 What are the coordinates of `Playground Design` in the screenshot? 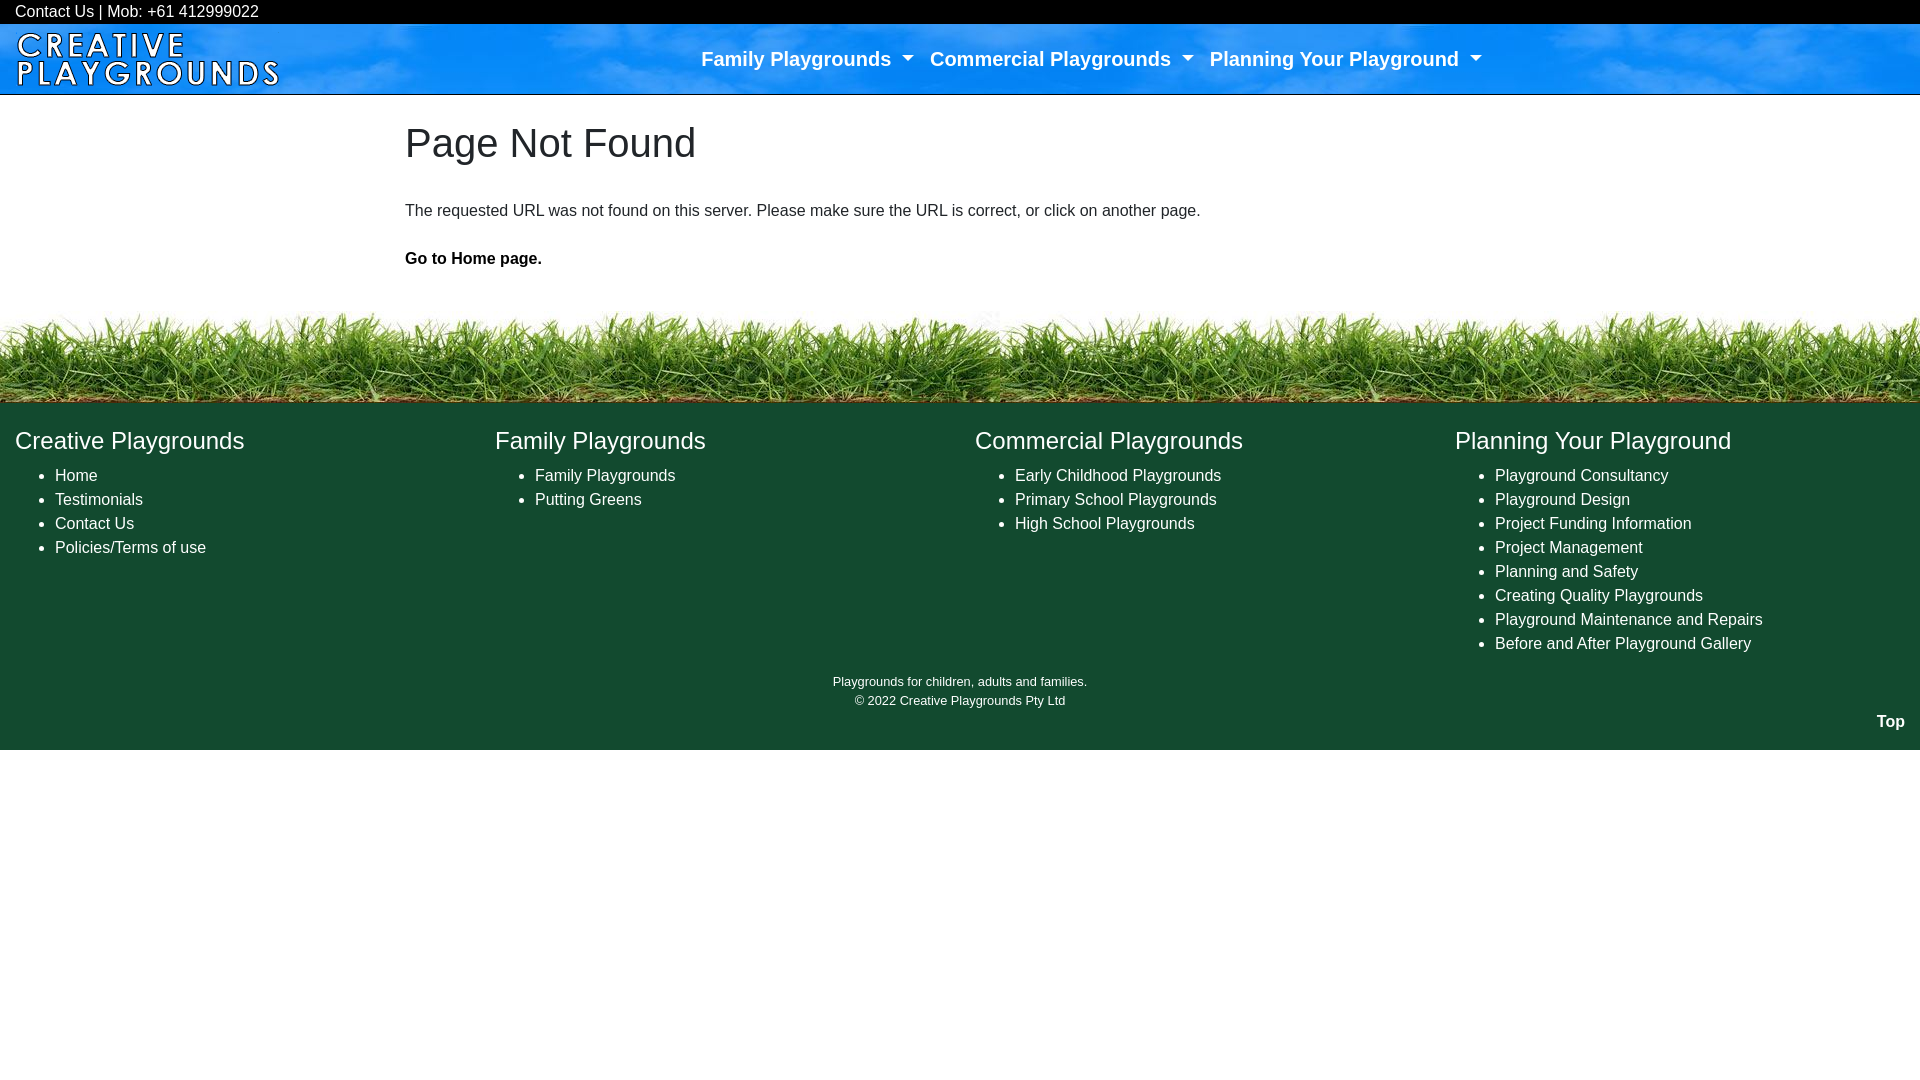 It's located at (1562, 500).